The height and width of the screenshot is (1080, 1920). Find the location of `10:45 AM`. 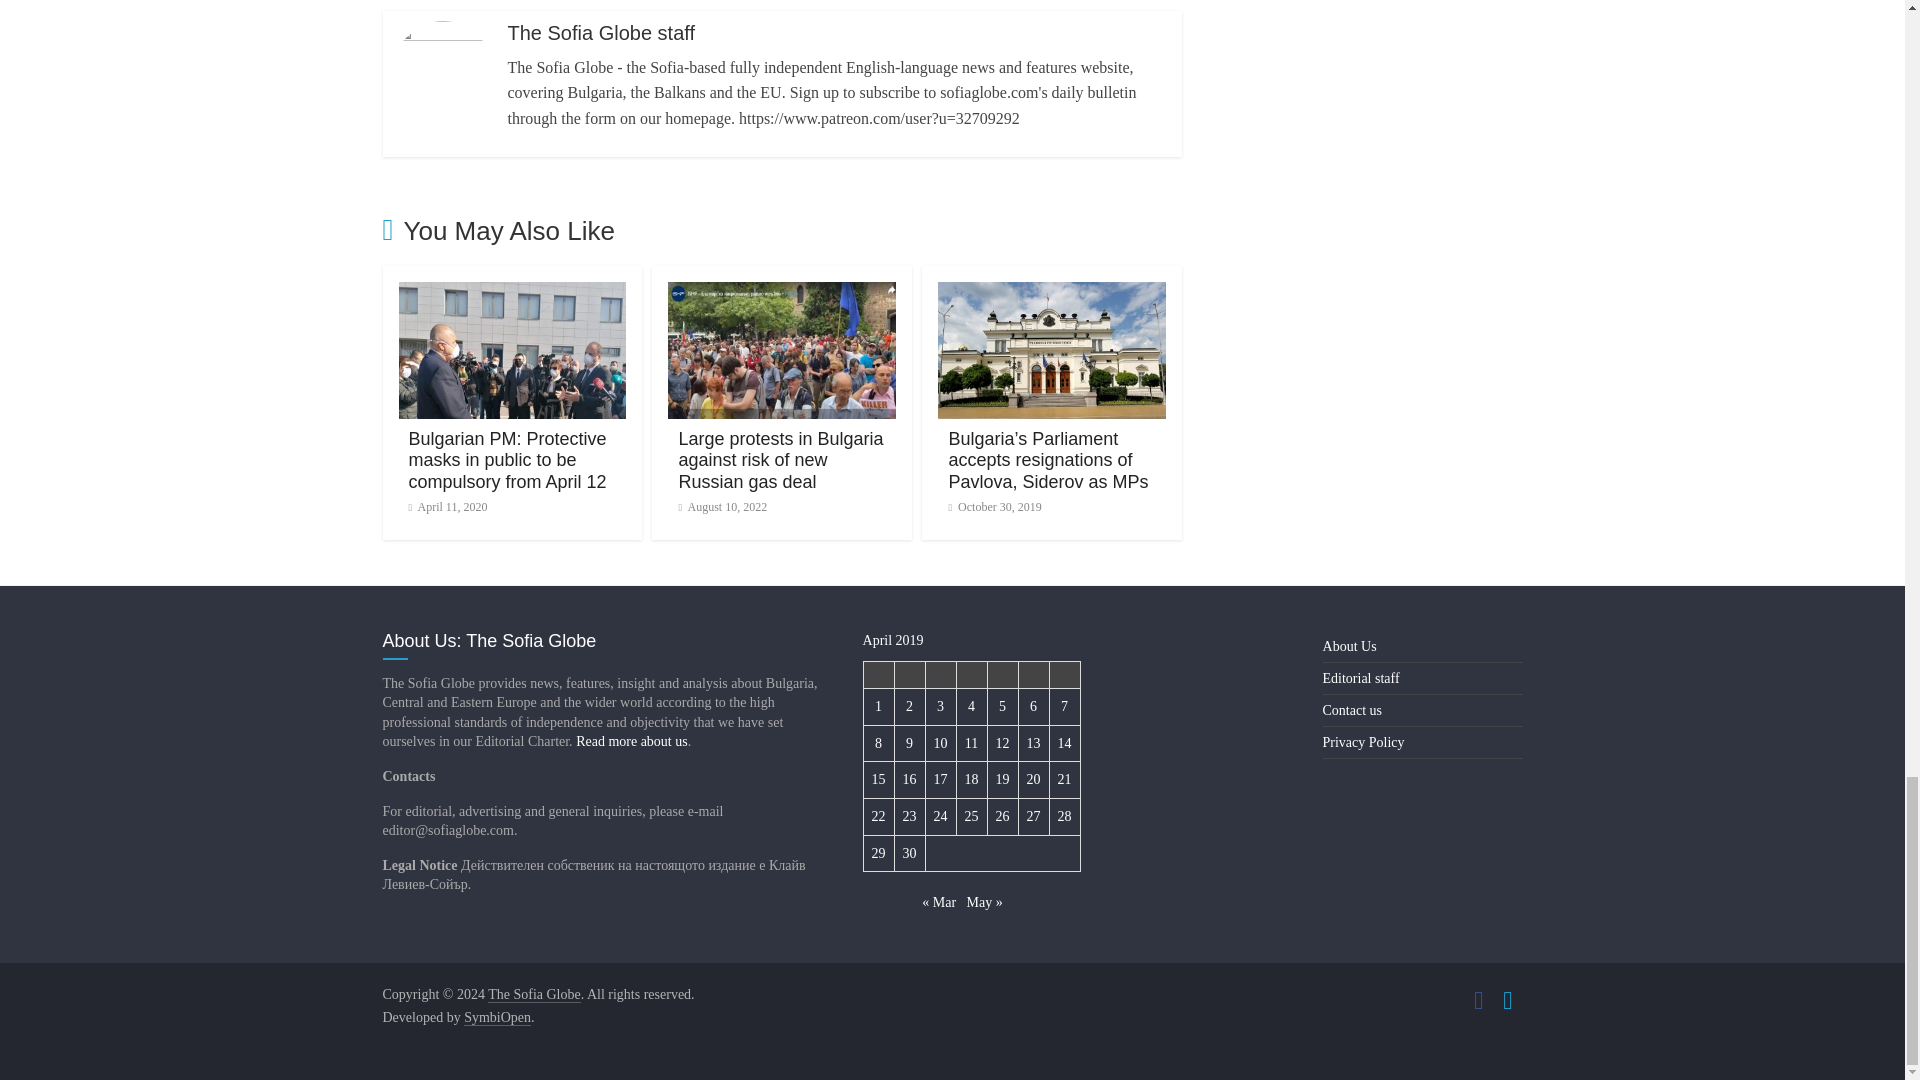

10:45 AM is located at coordinates (447, 507).